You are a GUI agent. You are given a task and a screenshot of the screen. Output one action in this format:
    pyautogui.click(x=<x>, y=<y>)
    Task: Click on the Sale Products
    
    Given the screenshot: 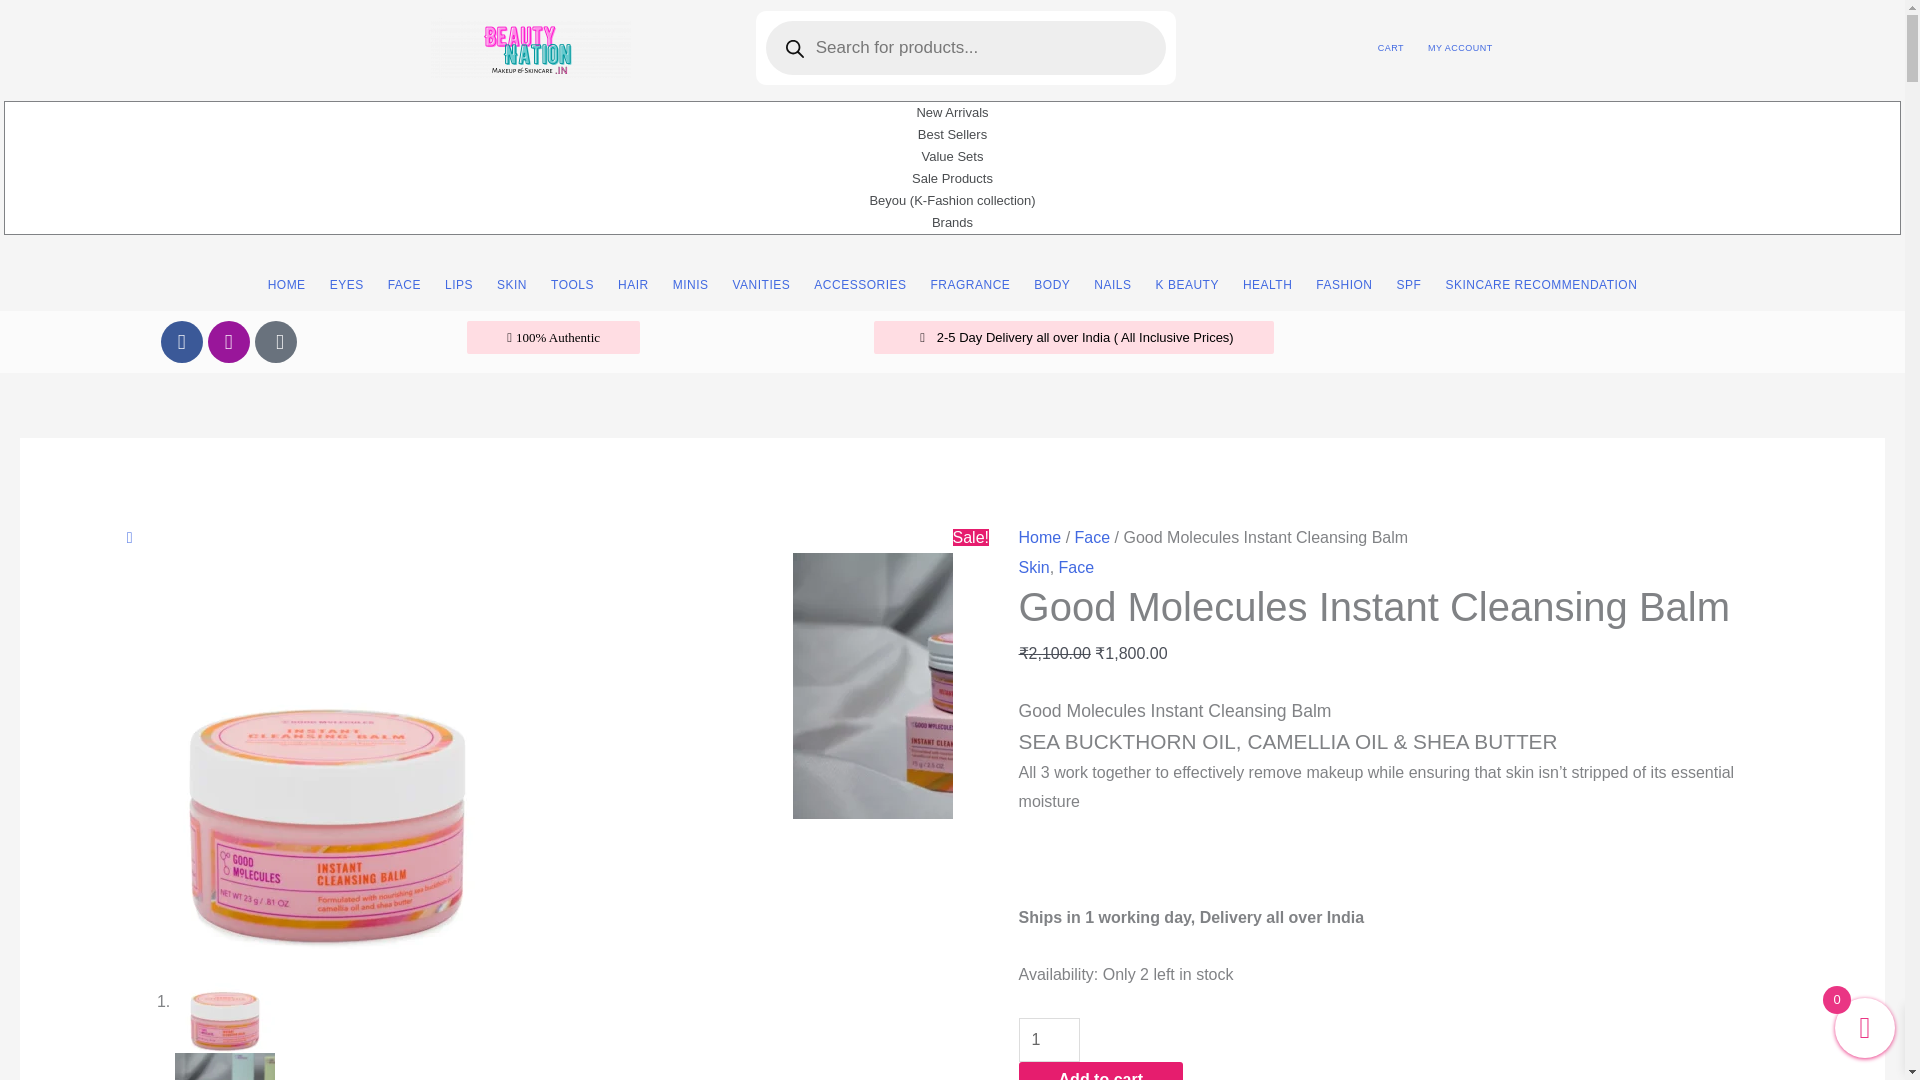 What is the action you would take?
    pyautogui.click(x=952, y=179)
    